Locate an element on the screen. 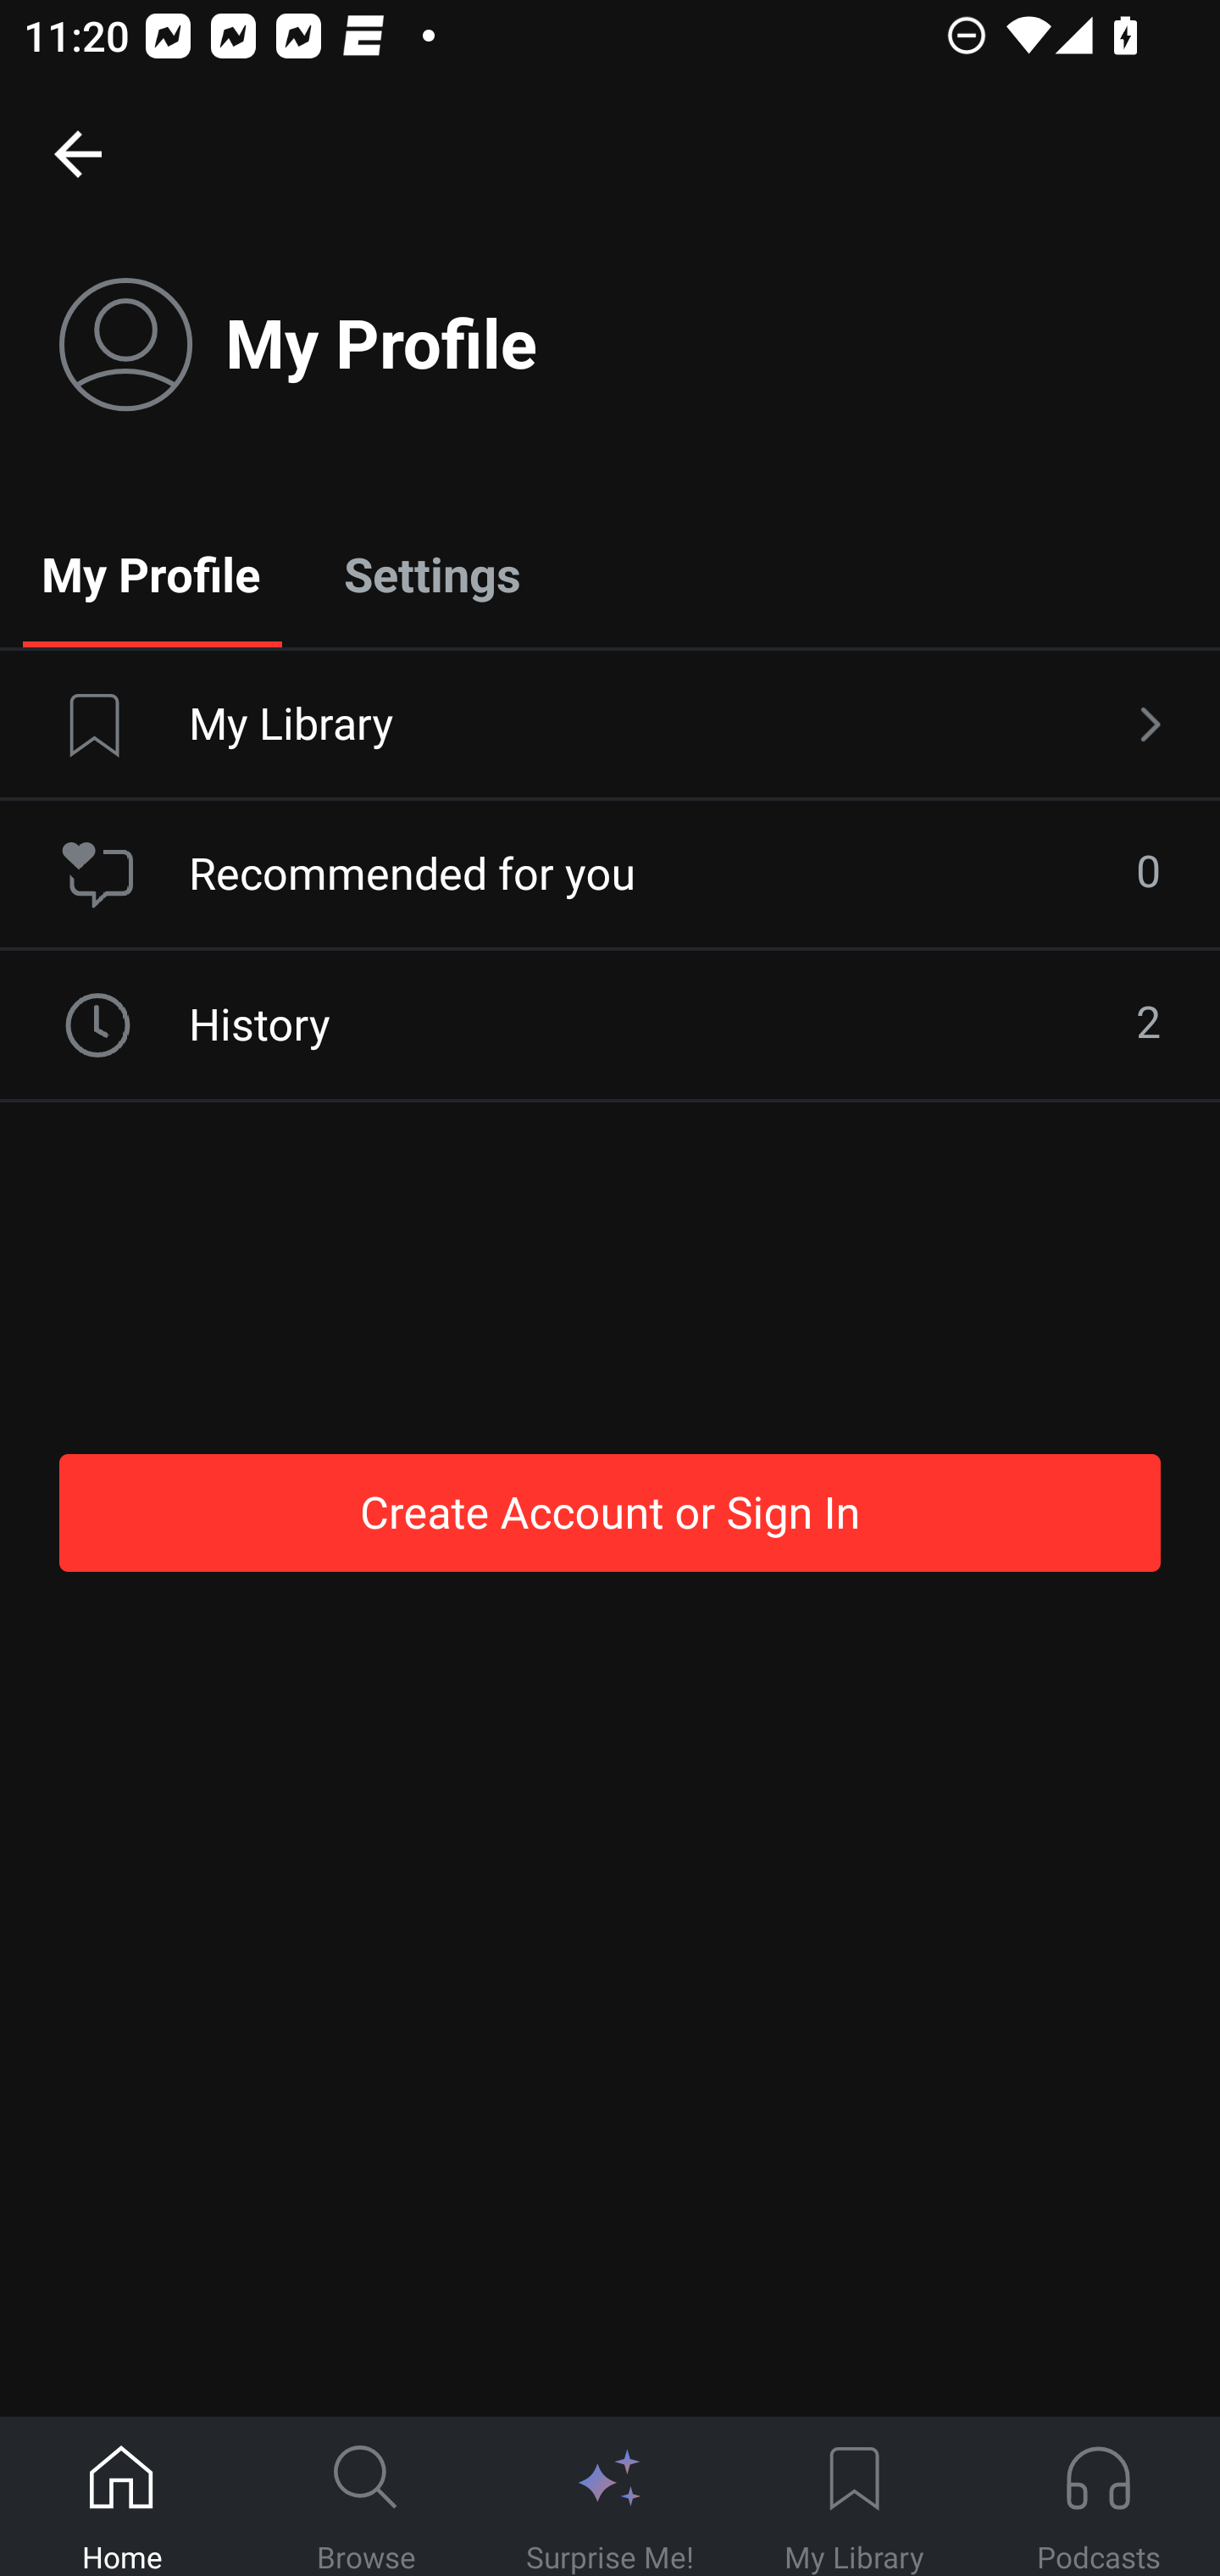  Settings is located at coordinates (432, 573).